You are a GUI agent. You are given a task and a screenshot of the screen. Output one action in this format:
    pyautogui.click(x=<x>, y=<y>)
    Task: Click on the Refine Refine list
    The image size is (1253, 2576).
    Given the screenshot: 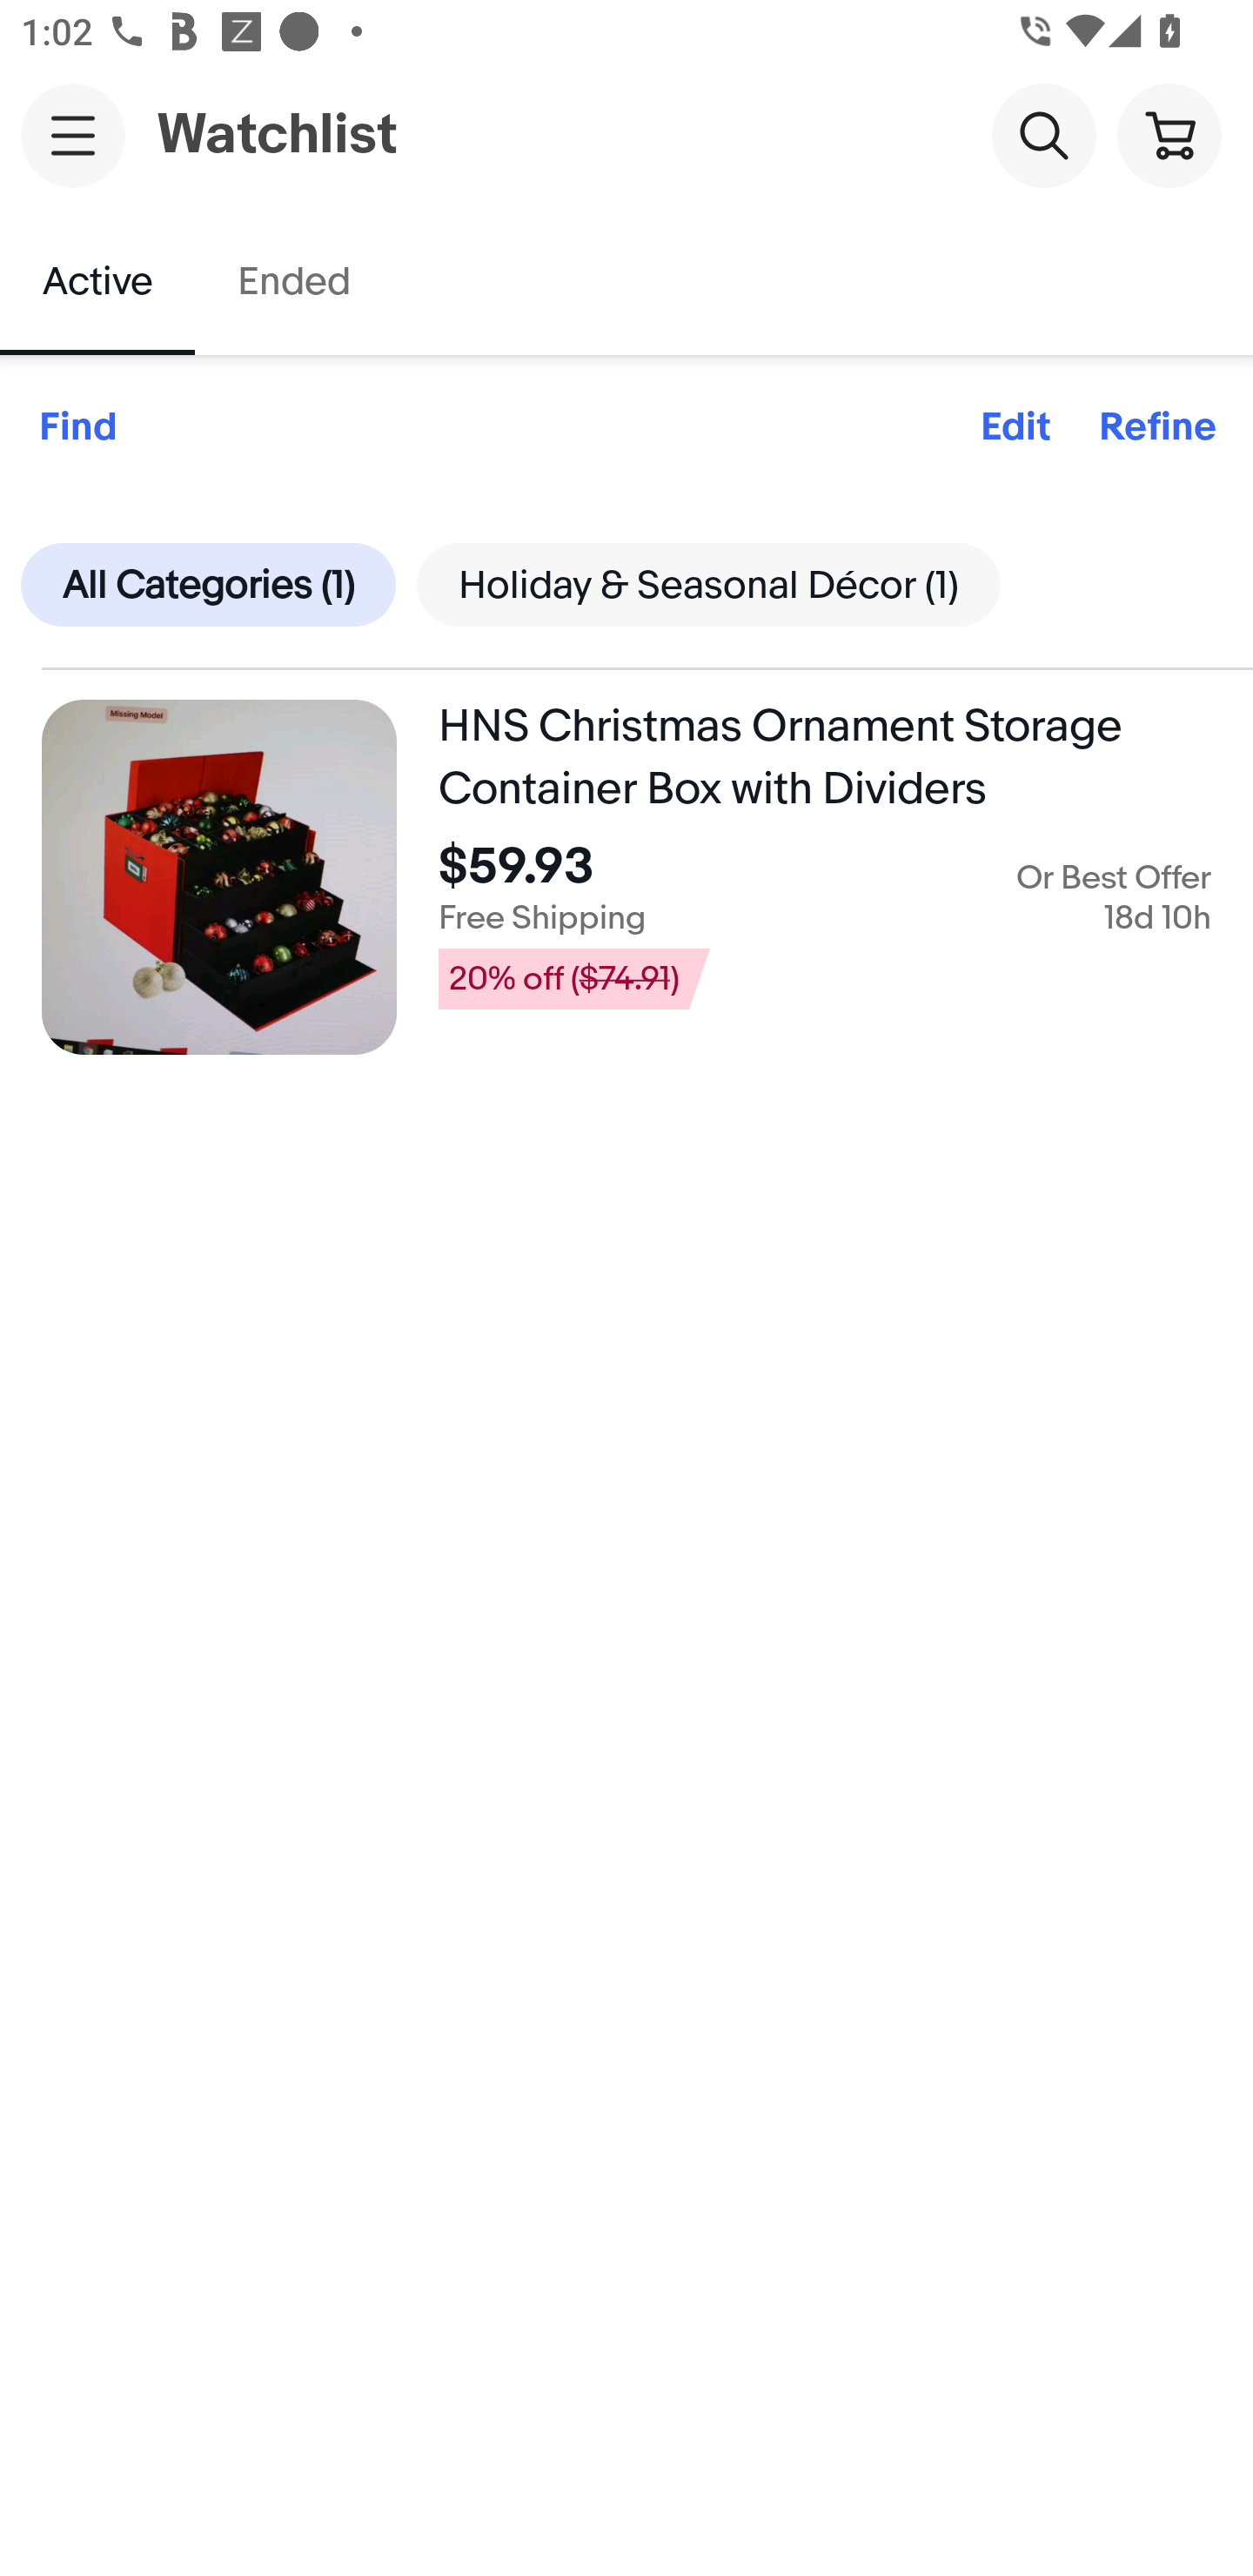 What is the action you would take?
    pyautogui.click(x=1157, y=428)
    